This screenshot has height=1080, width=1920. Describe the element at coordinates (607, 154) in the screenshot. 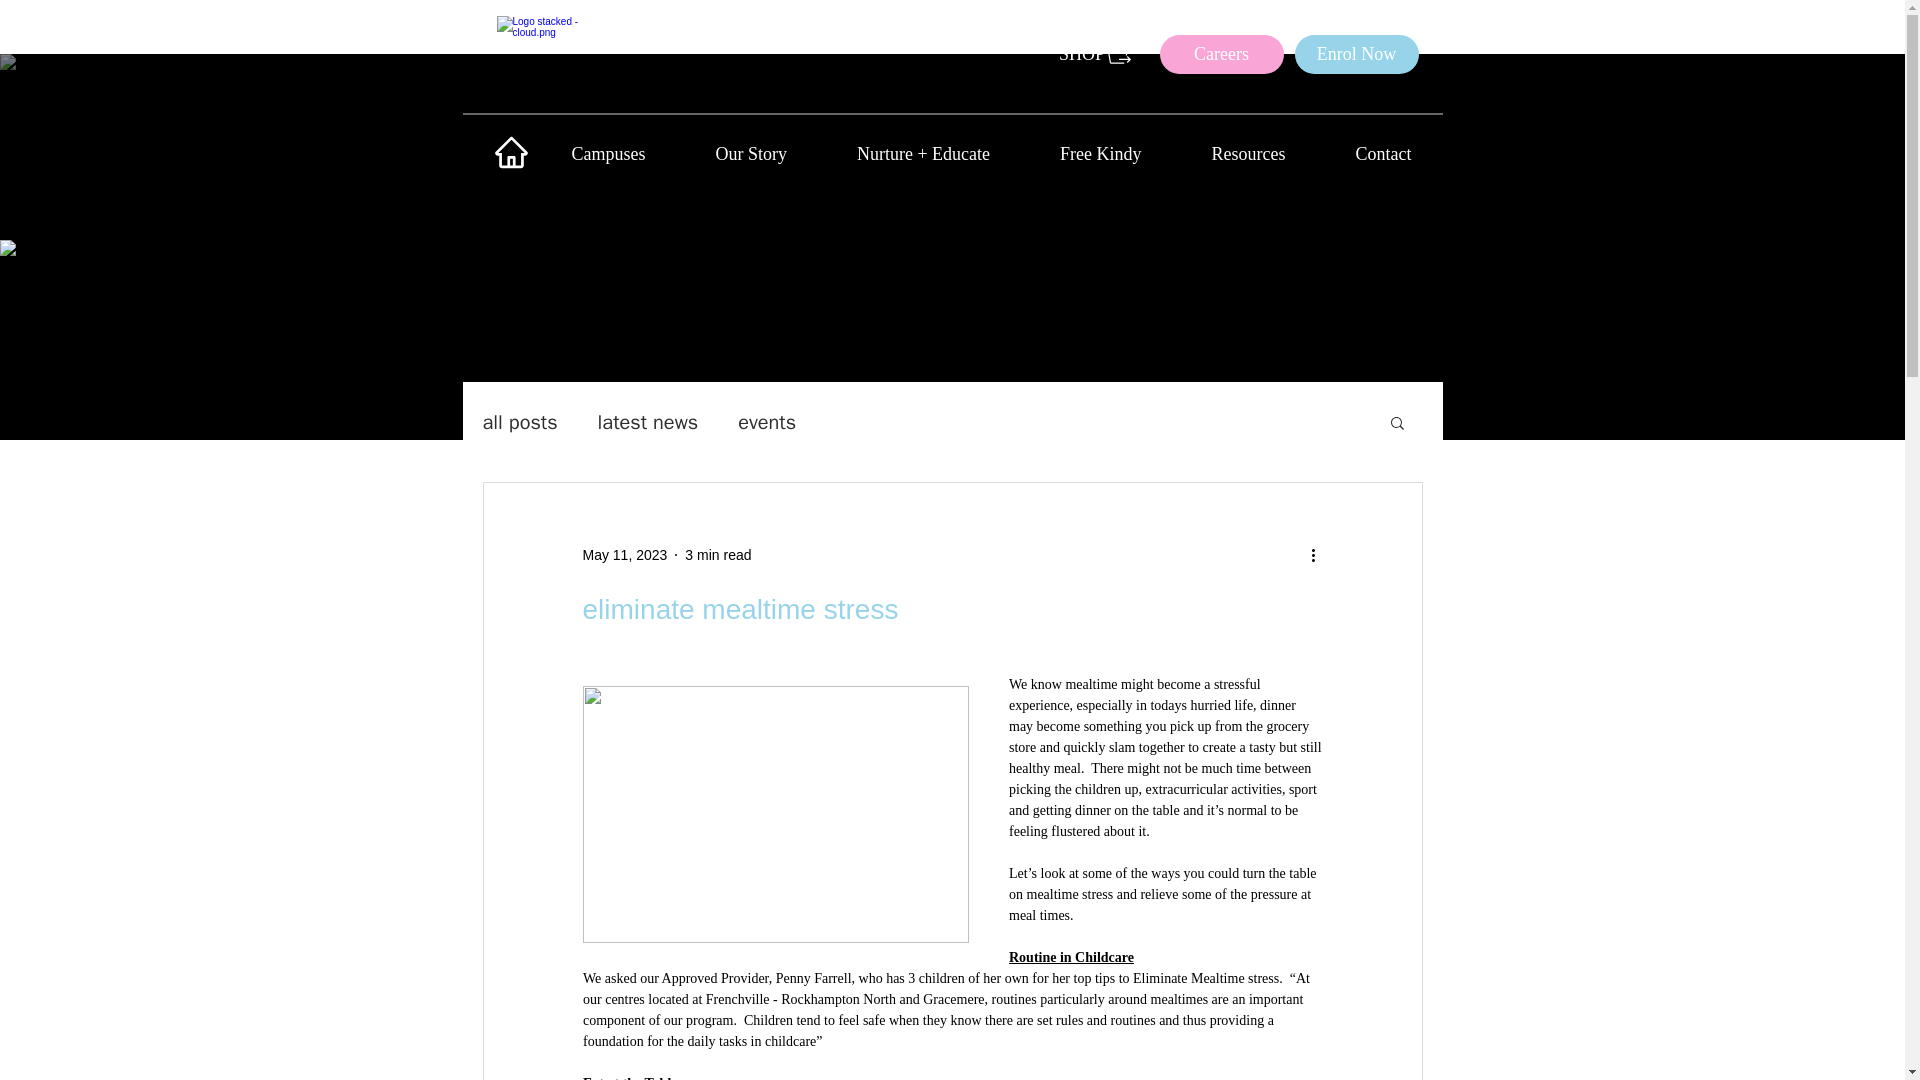

I see `Campuses` at that location.